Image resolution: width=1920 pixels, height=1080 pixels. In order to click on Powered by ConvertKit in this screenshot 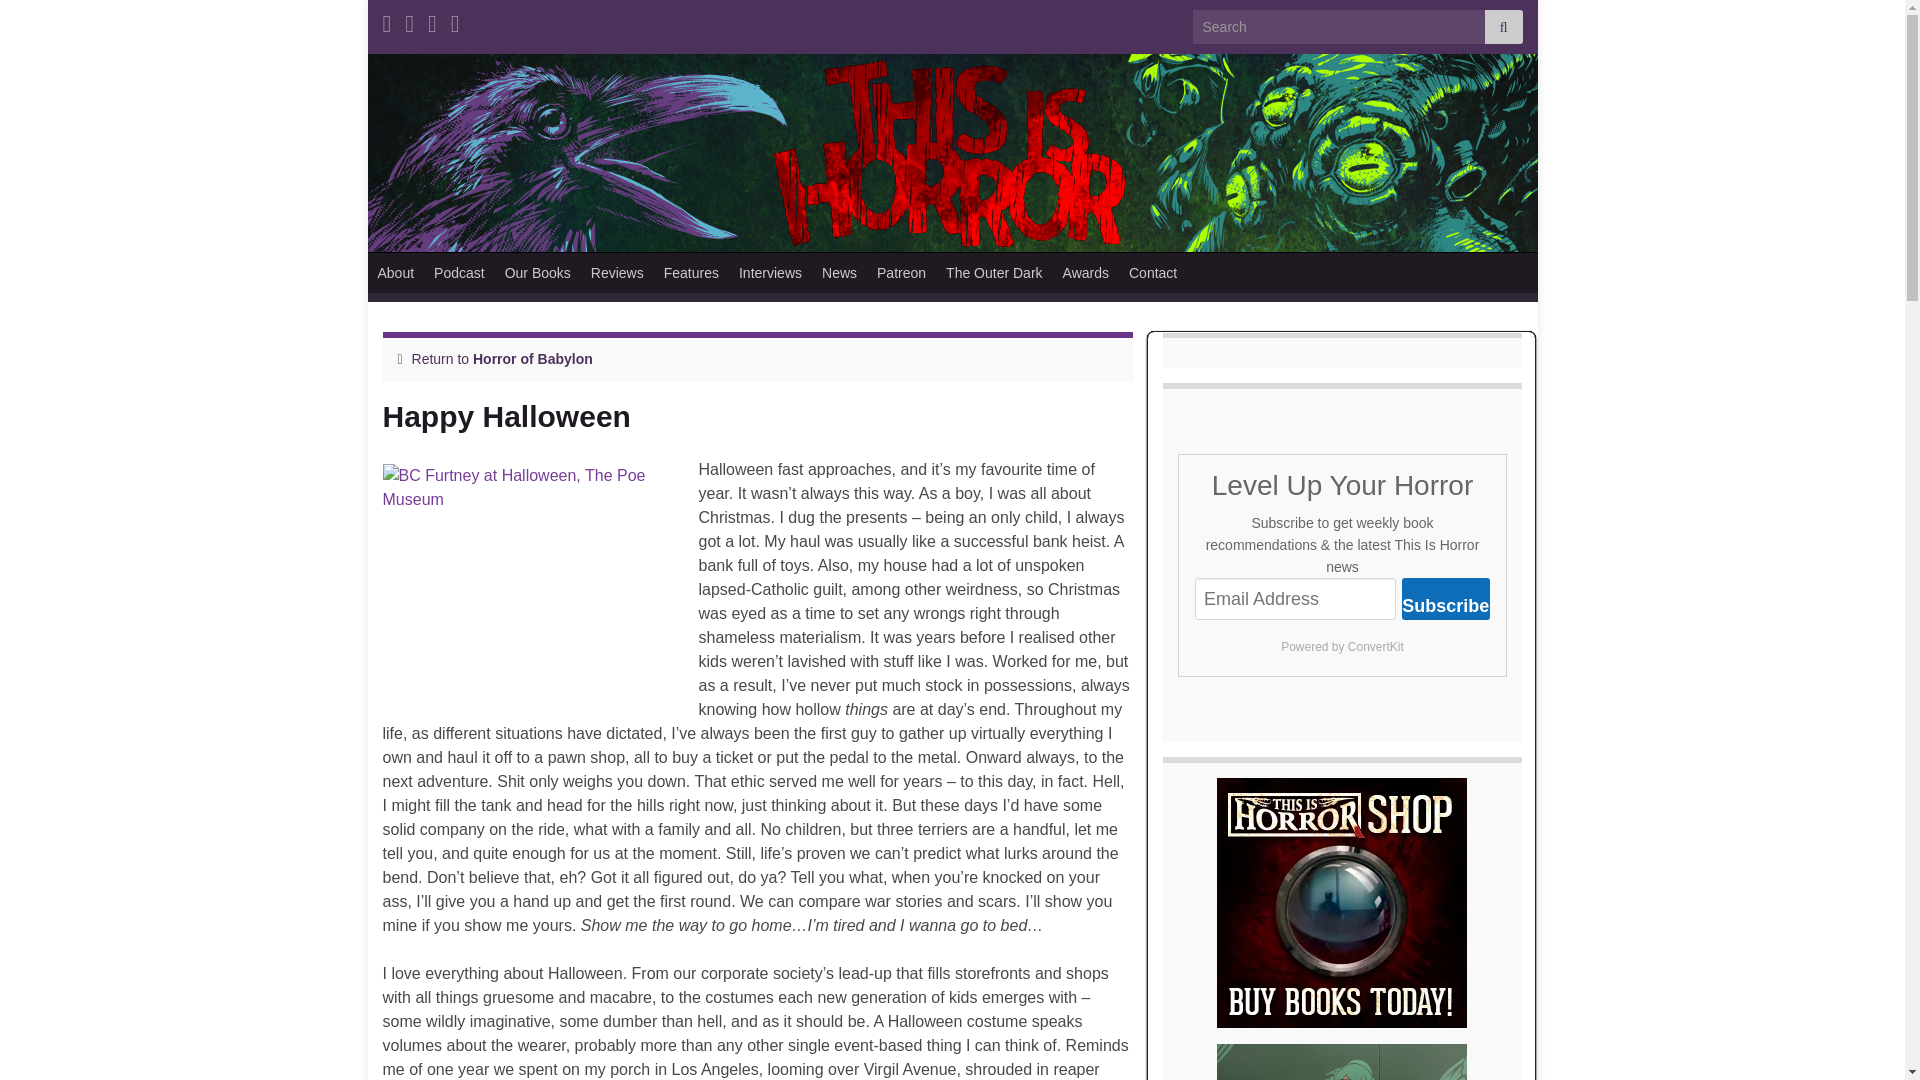, I will do `click(1342, 646)`.